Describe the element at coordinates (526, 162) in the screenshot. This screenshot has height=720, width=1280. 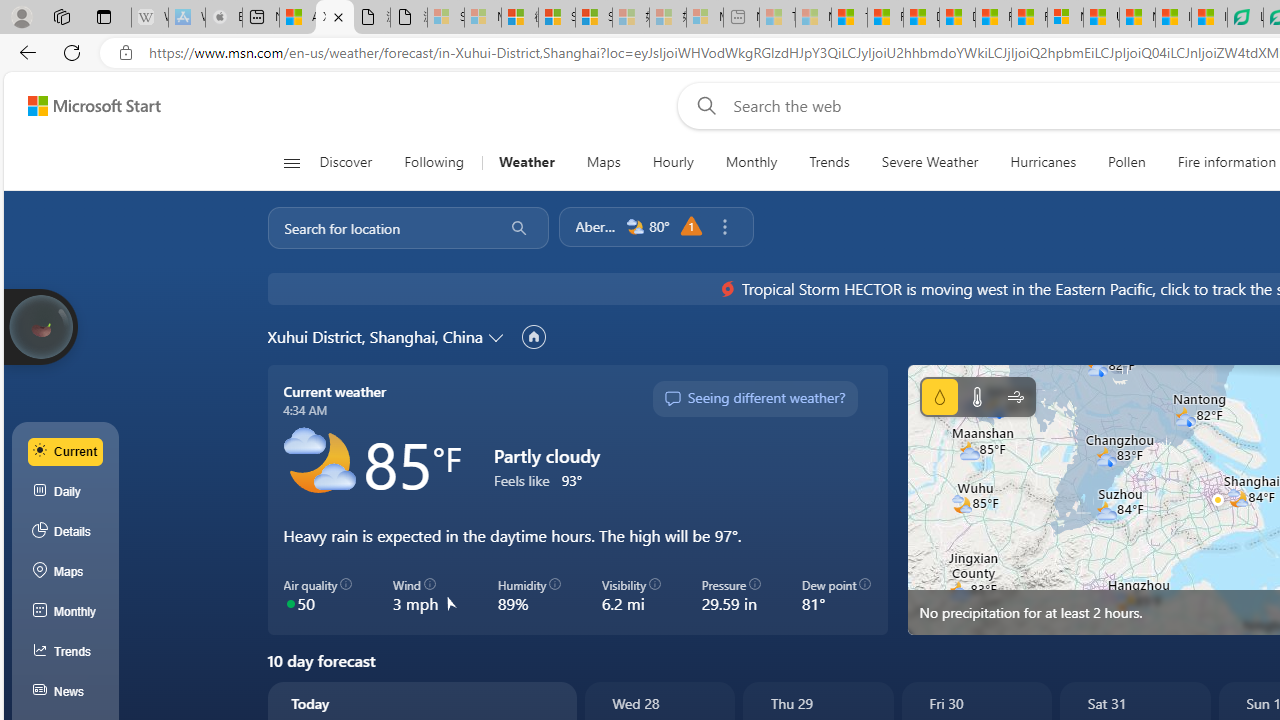
I see `Weather` at that location.